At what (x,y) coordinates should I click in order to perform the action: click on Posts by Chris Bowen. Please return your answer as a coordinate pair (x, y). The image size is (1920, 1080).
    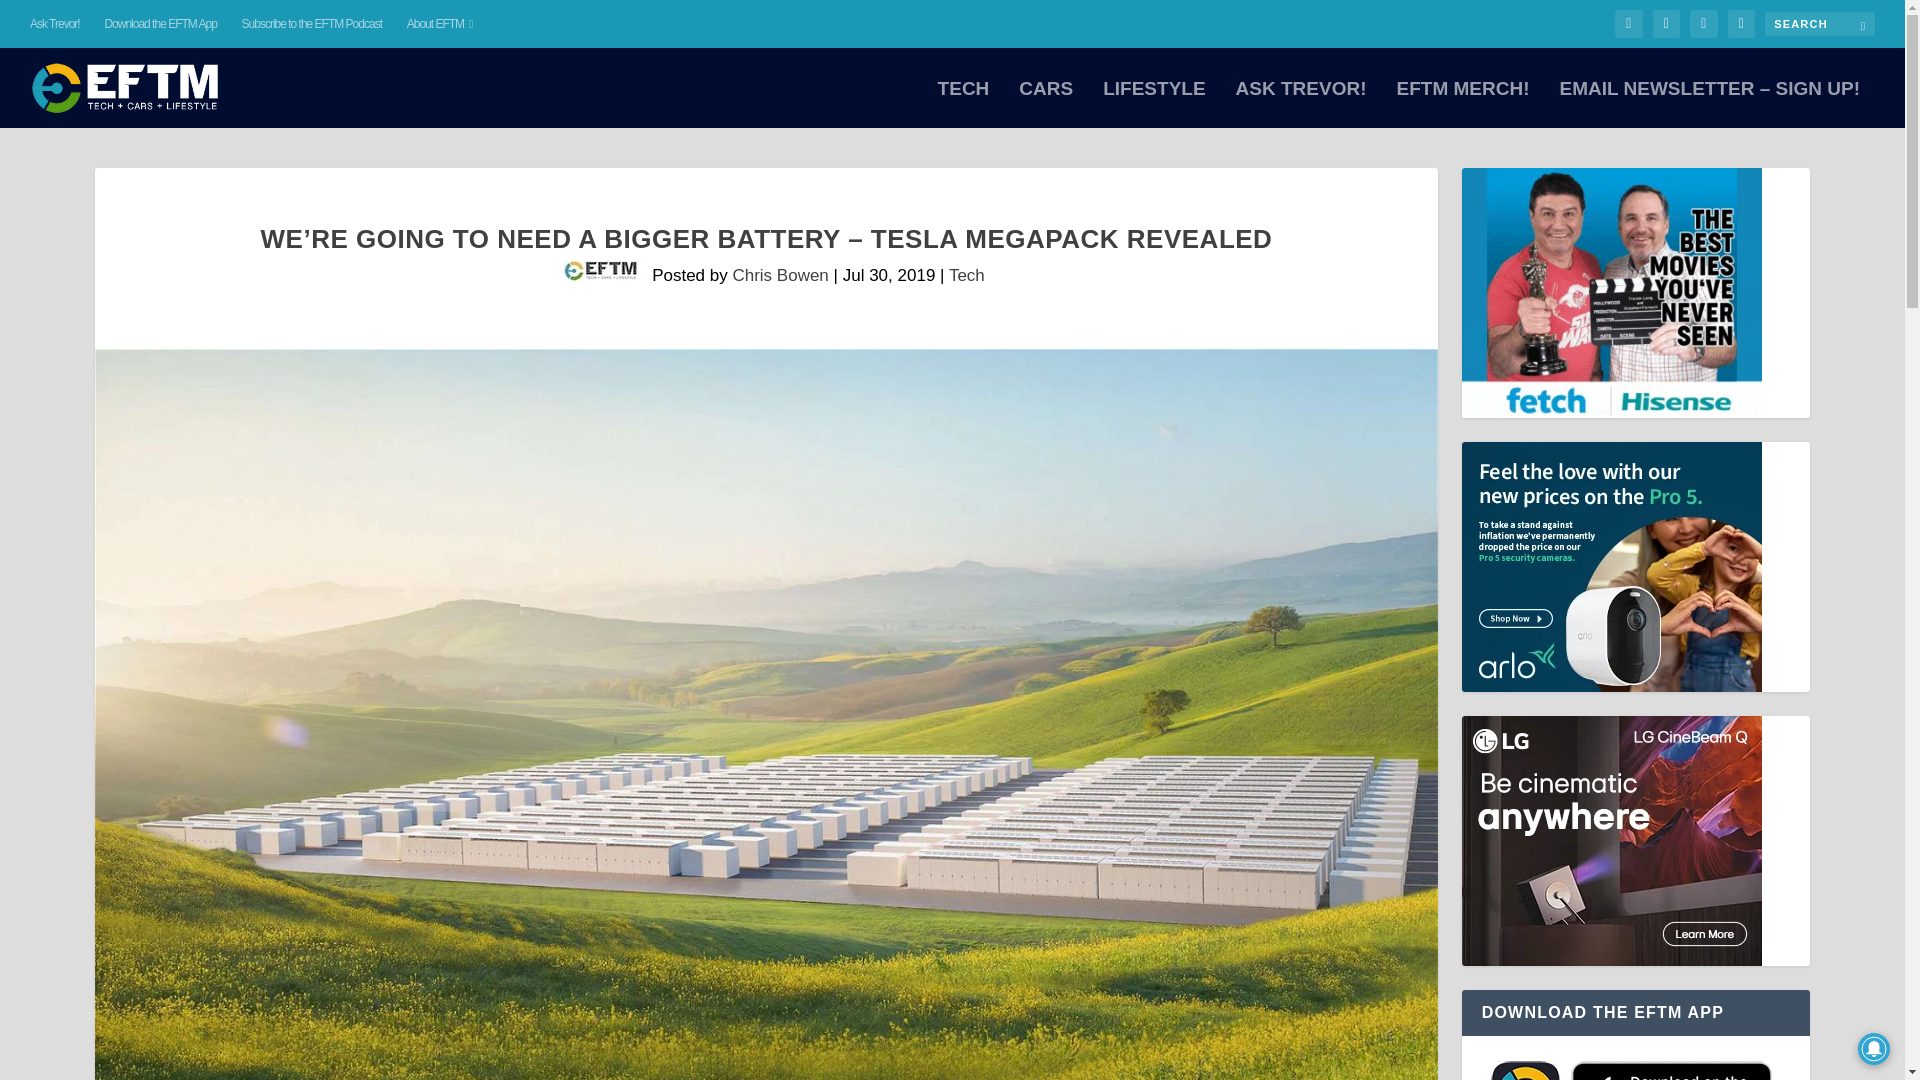
    Looking at the image, I should click on (779, 275).